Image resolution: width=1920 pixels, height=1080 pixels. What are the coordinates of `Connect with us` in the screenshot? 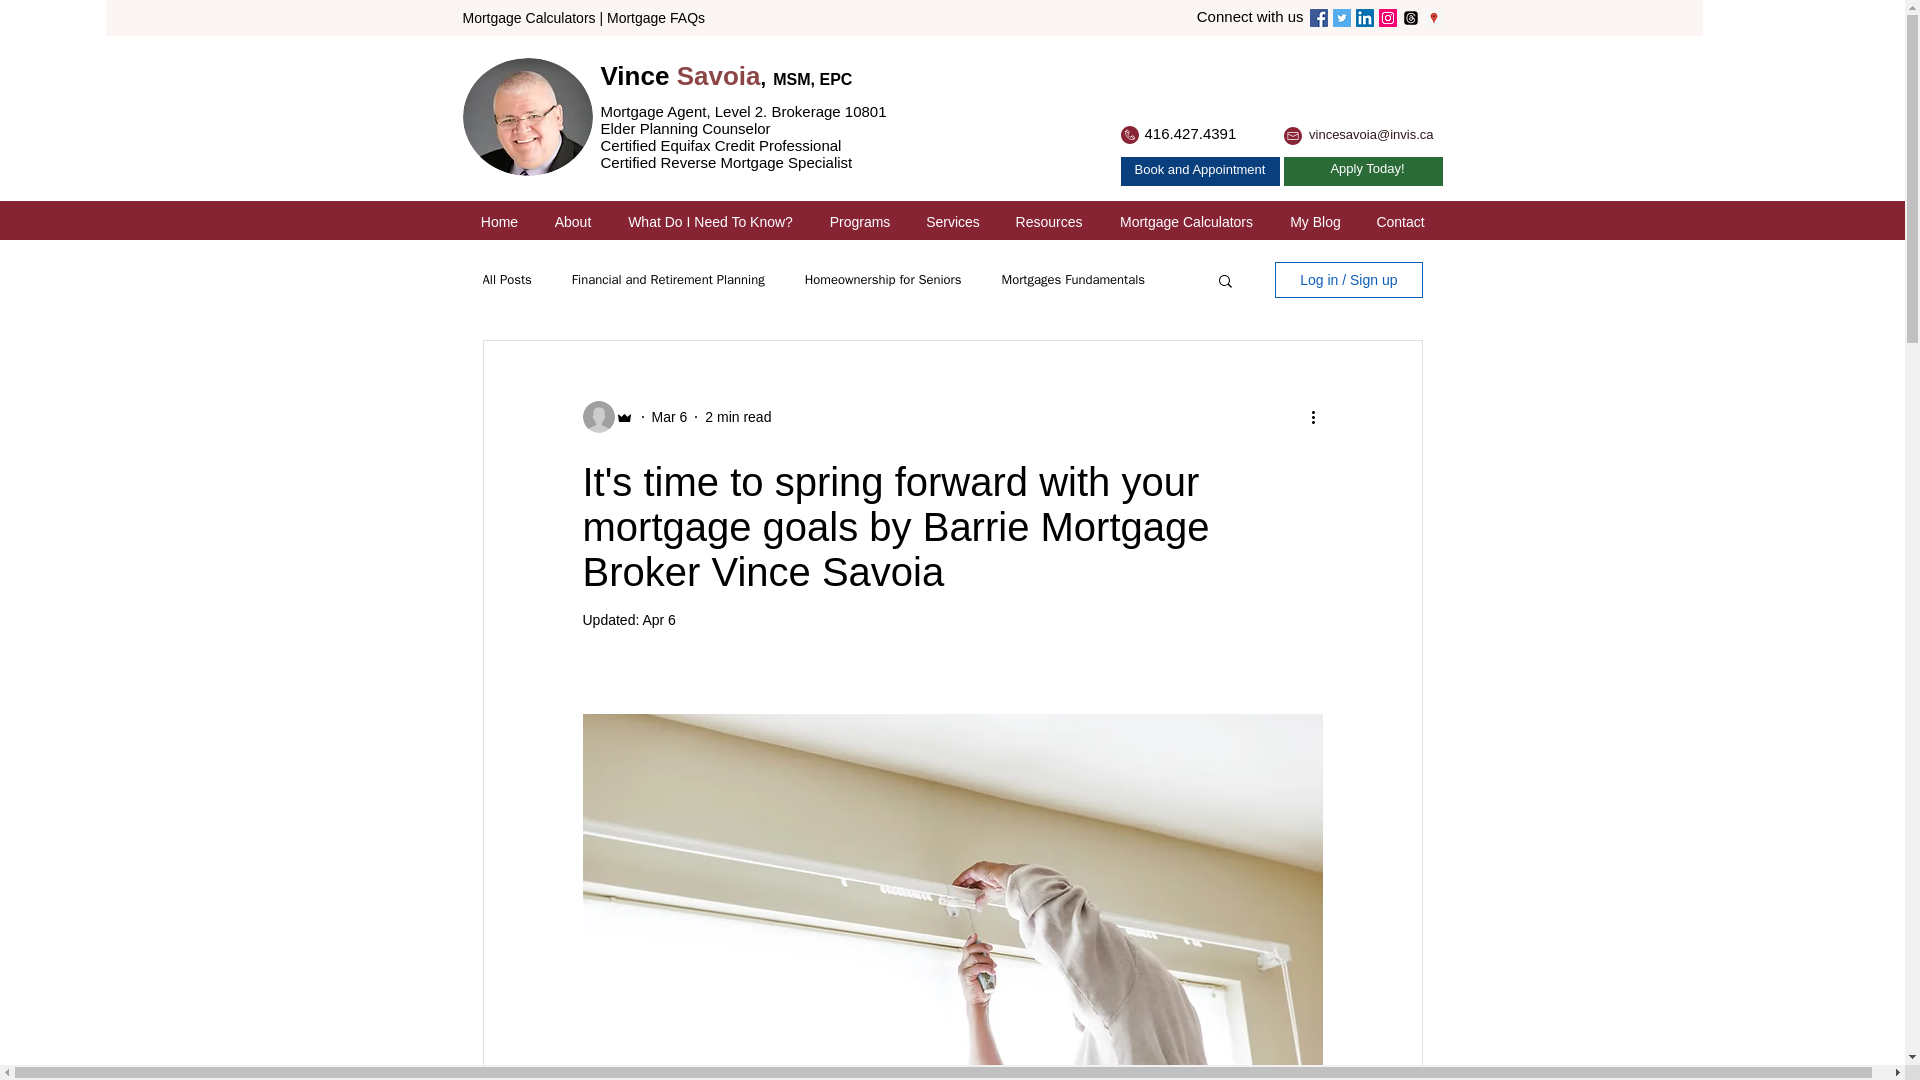 It's located at (1250, 16).